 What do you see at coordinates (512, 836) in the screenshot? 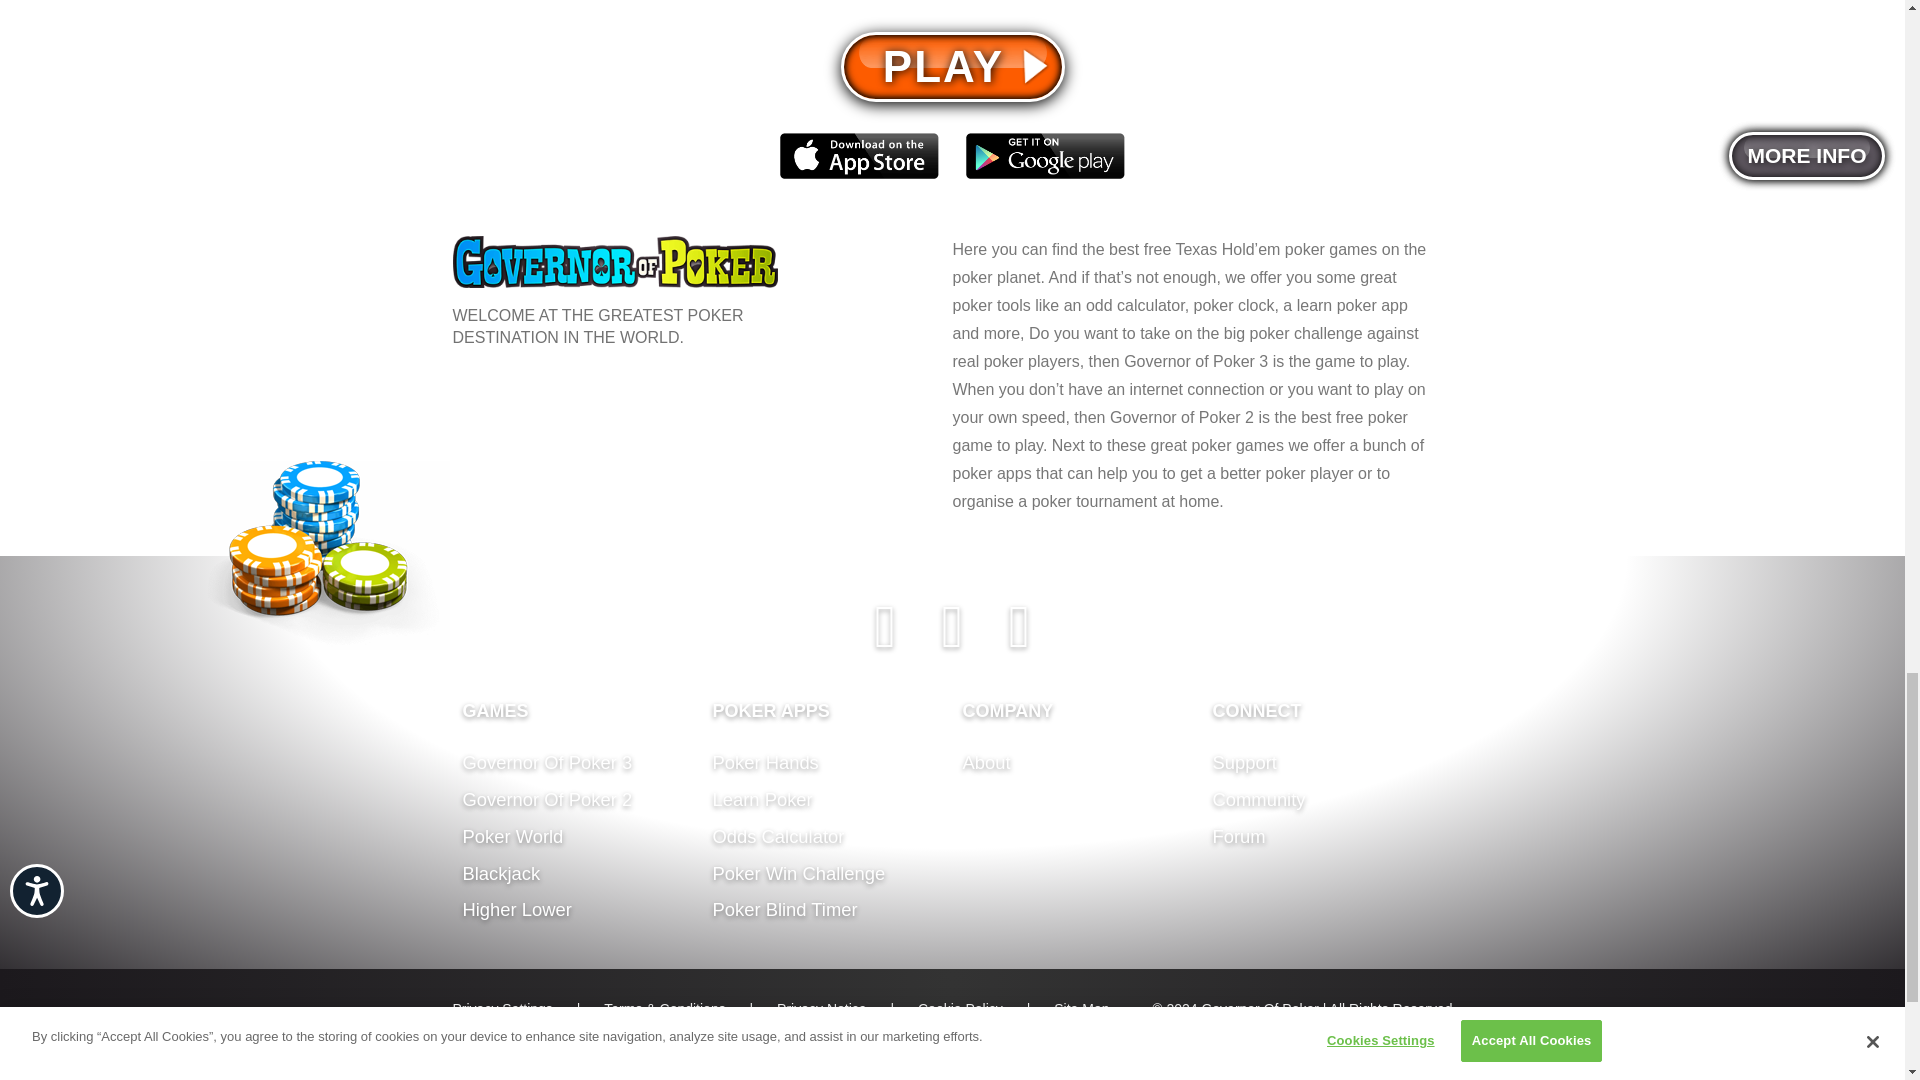
I see `Poker World` at bounding box center [512, 836].